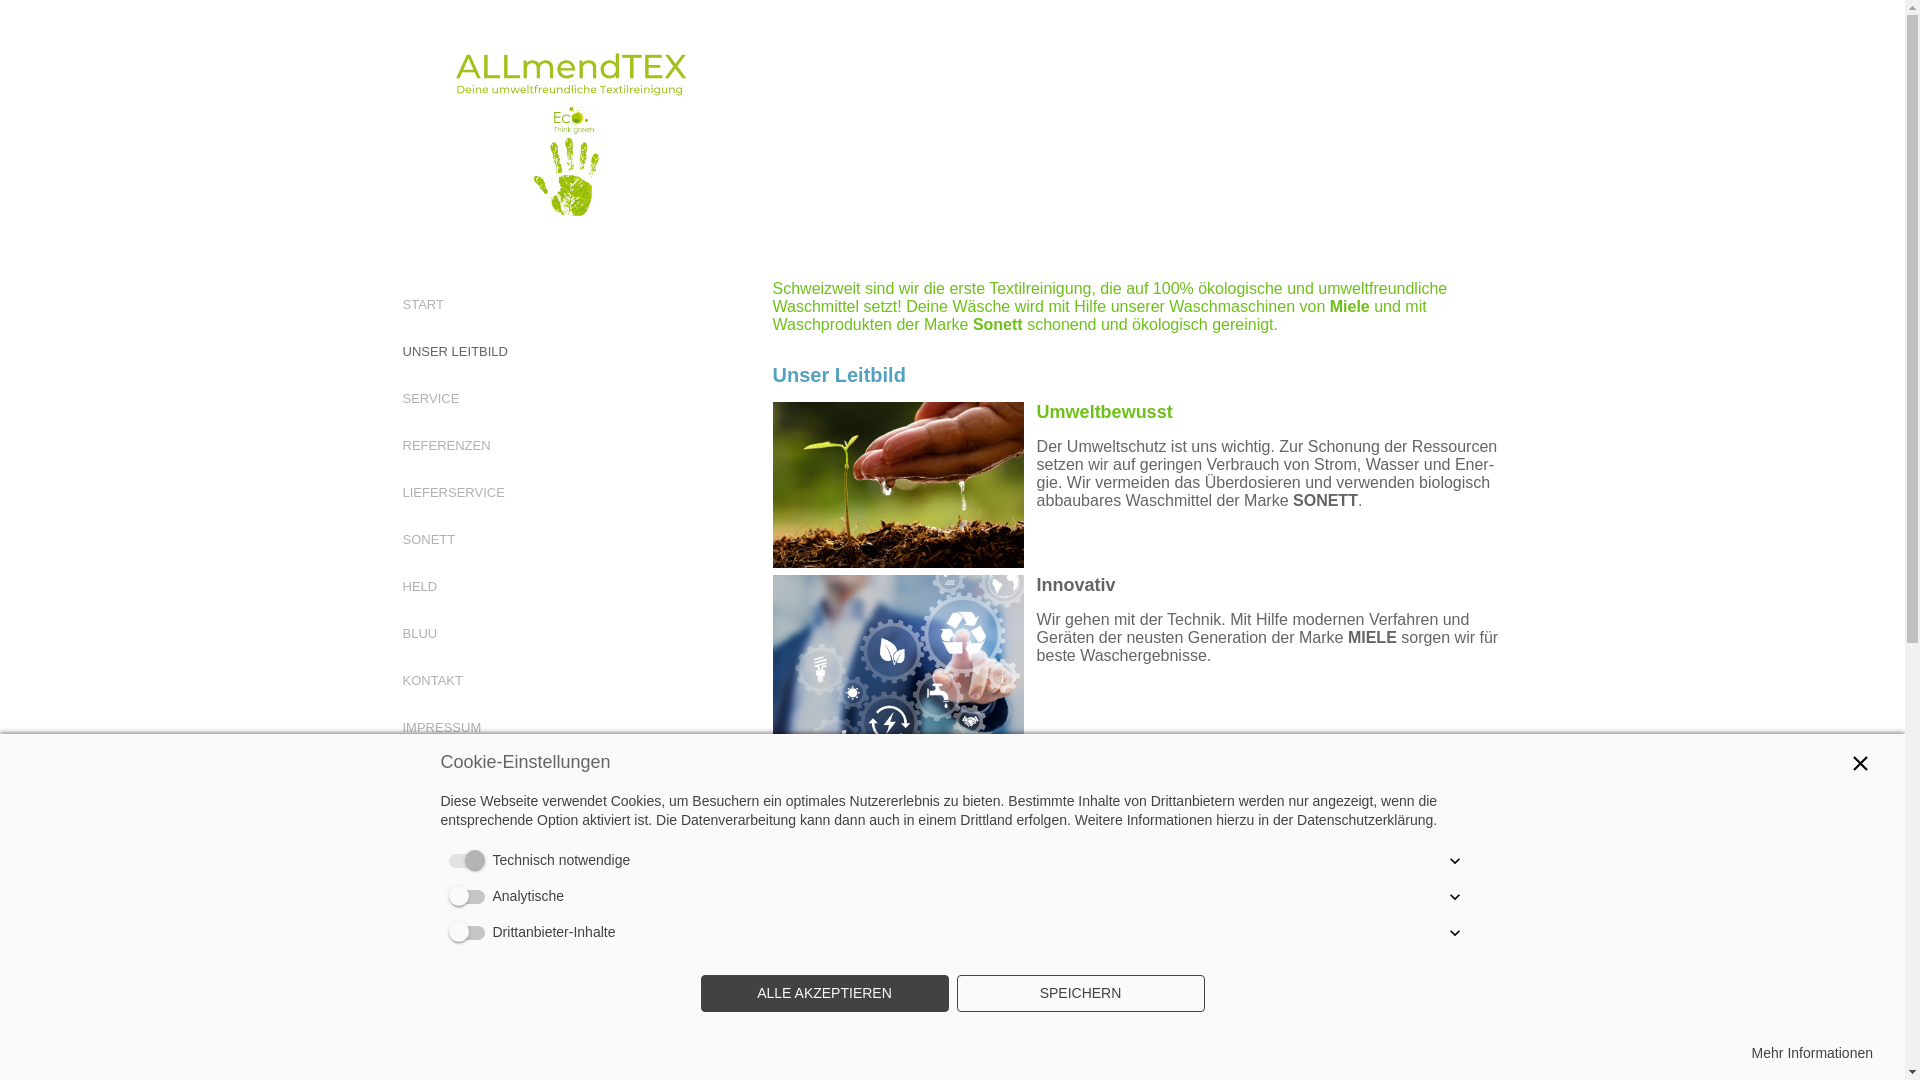 Image resolution: width=1920 pixels, height=1080 pixels. What do you see at coordinates (446, 446) in the screenshot?
I see `REFERENZEN` at bounding box center [446, 446].